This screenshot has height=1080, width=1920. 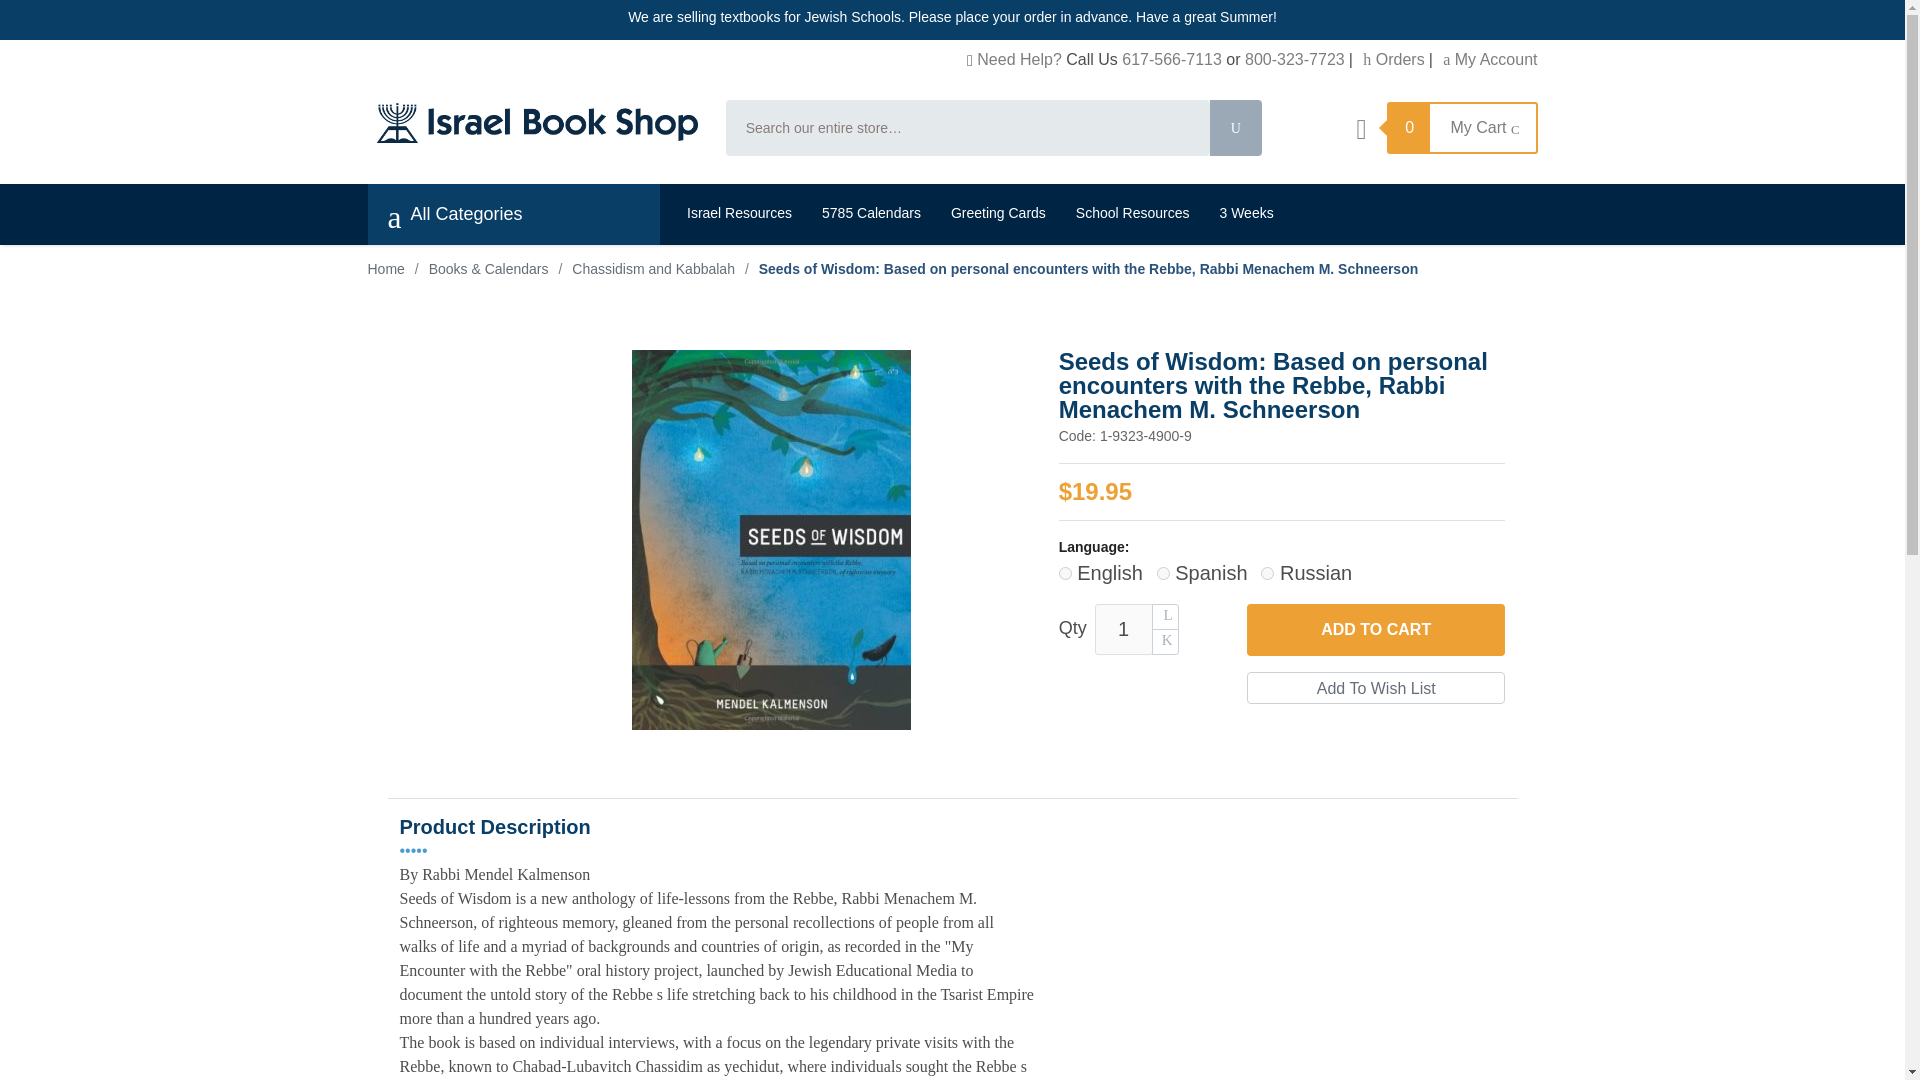 What do you see at coordinates (1376, 688) in the screenshot?
I see `Add To Wish List` at bounding box center [1376, 688].